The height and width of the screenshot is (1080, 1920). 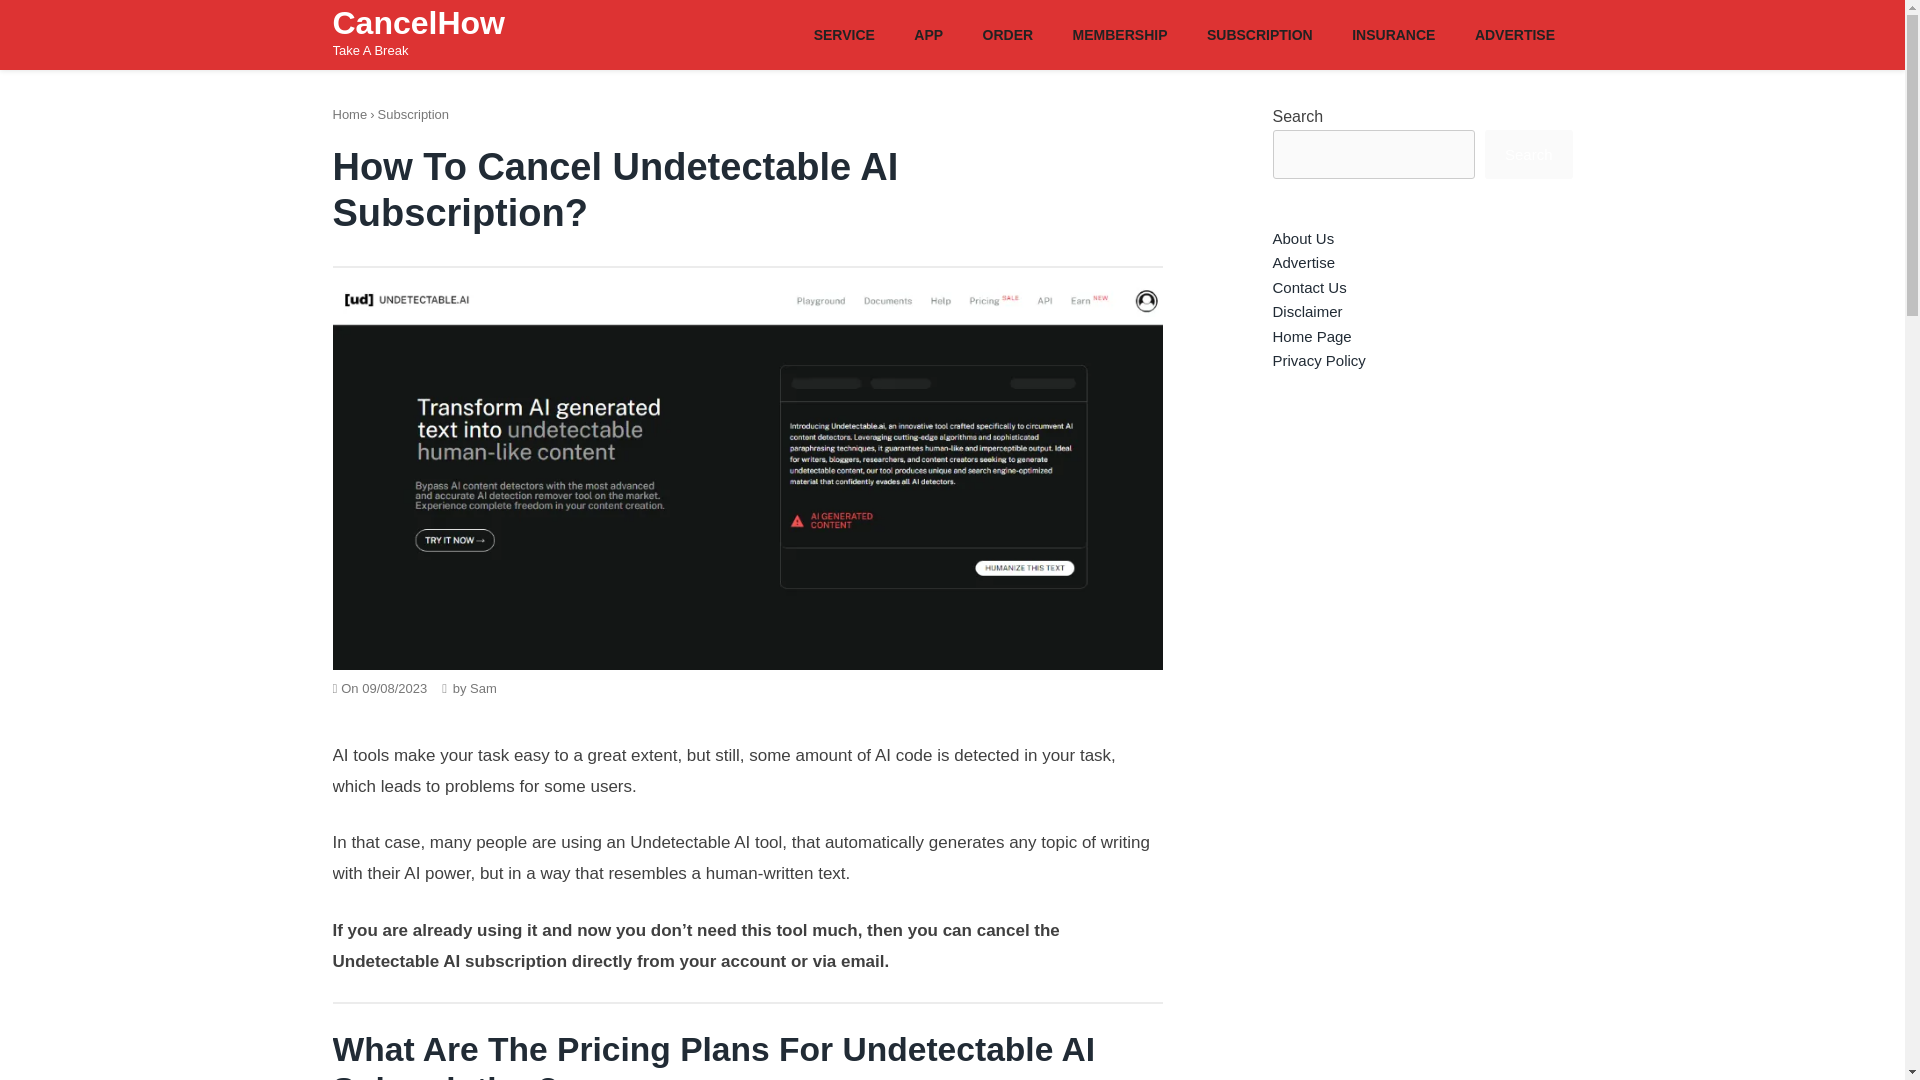 I want to click on About Us, so click(x=1302, y=238).